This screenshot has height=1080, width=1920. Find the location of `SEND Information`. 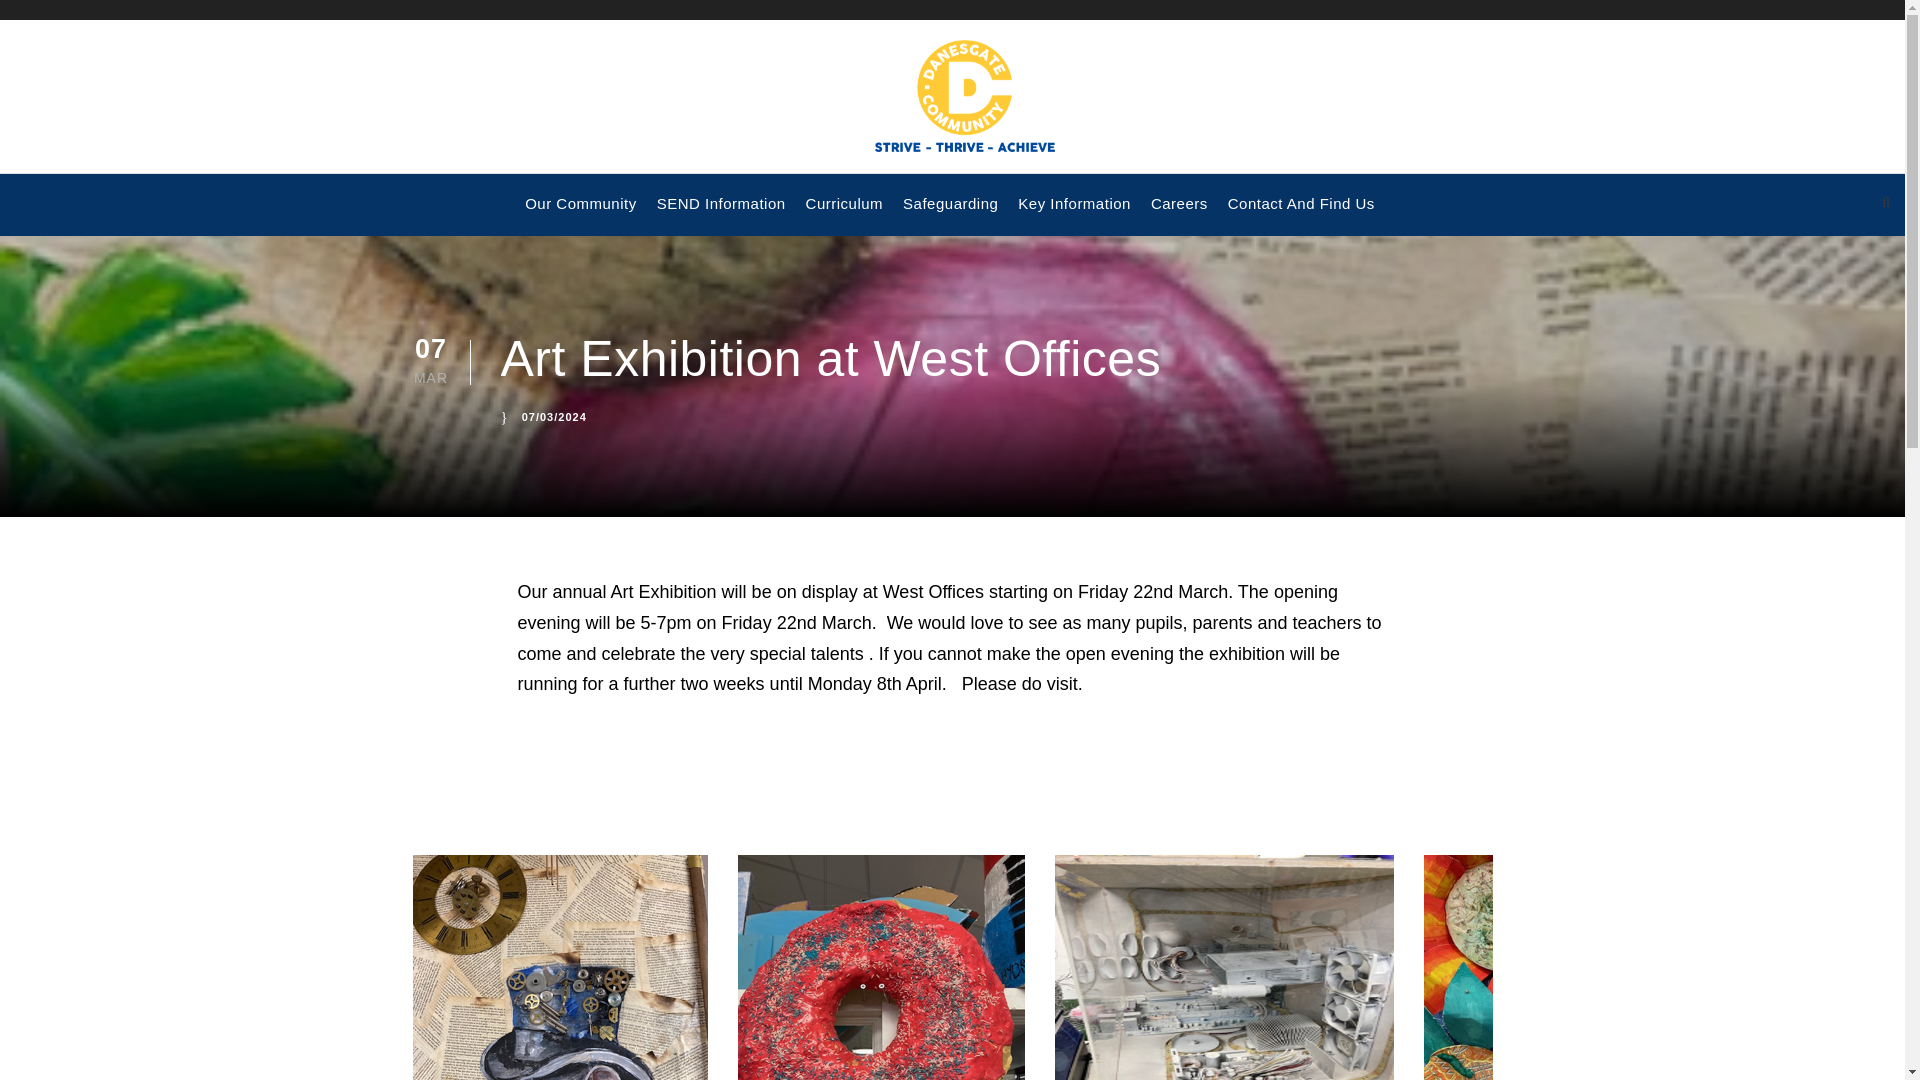

SEND Information is located at coordinates (720, 214).